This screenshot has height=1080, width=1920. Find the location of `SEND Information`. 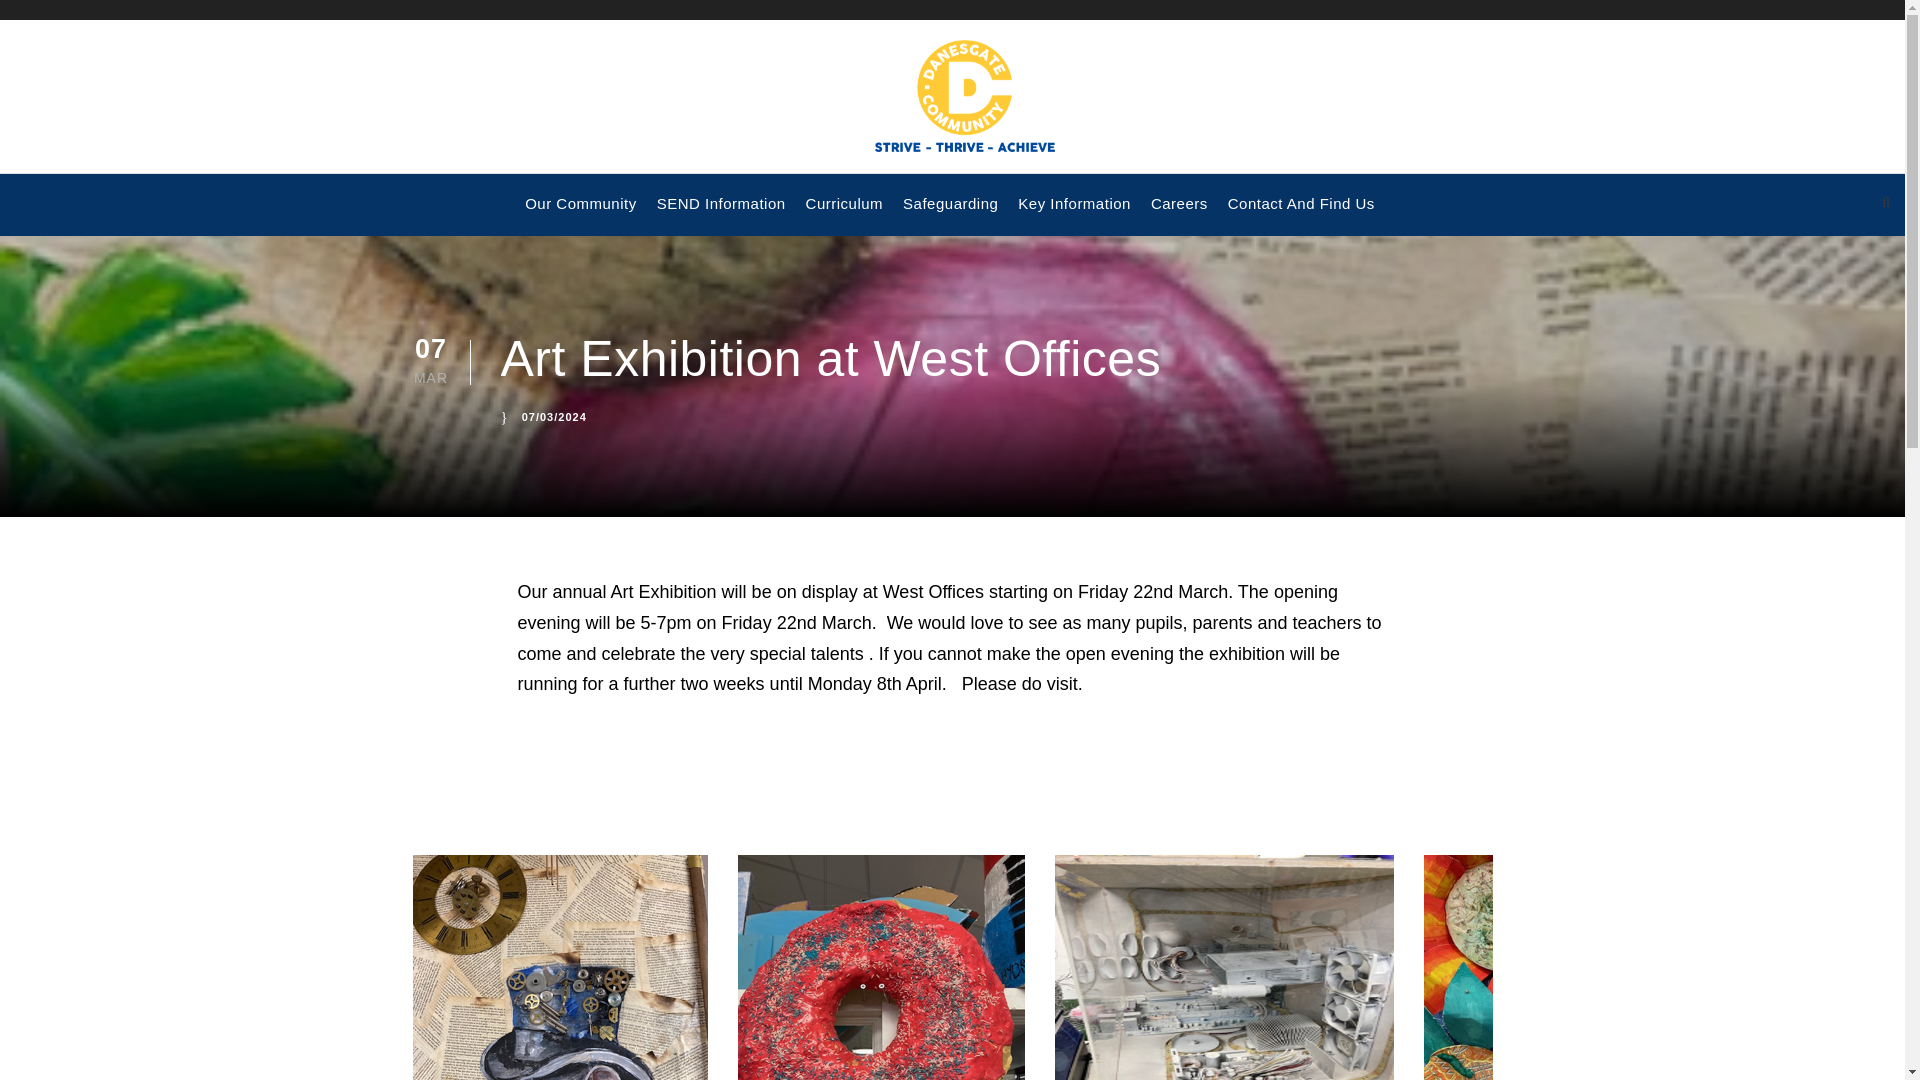

SEND Information is located at coordinates (720, 214).